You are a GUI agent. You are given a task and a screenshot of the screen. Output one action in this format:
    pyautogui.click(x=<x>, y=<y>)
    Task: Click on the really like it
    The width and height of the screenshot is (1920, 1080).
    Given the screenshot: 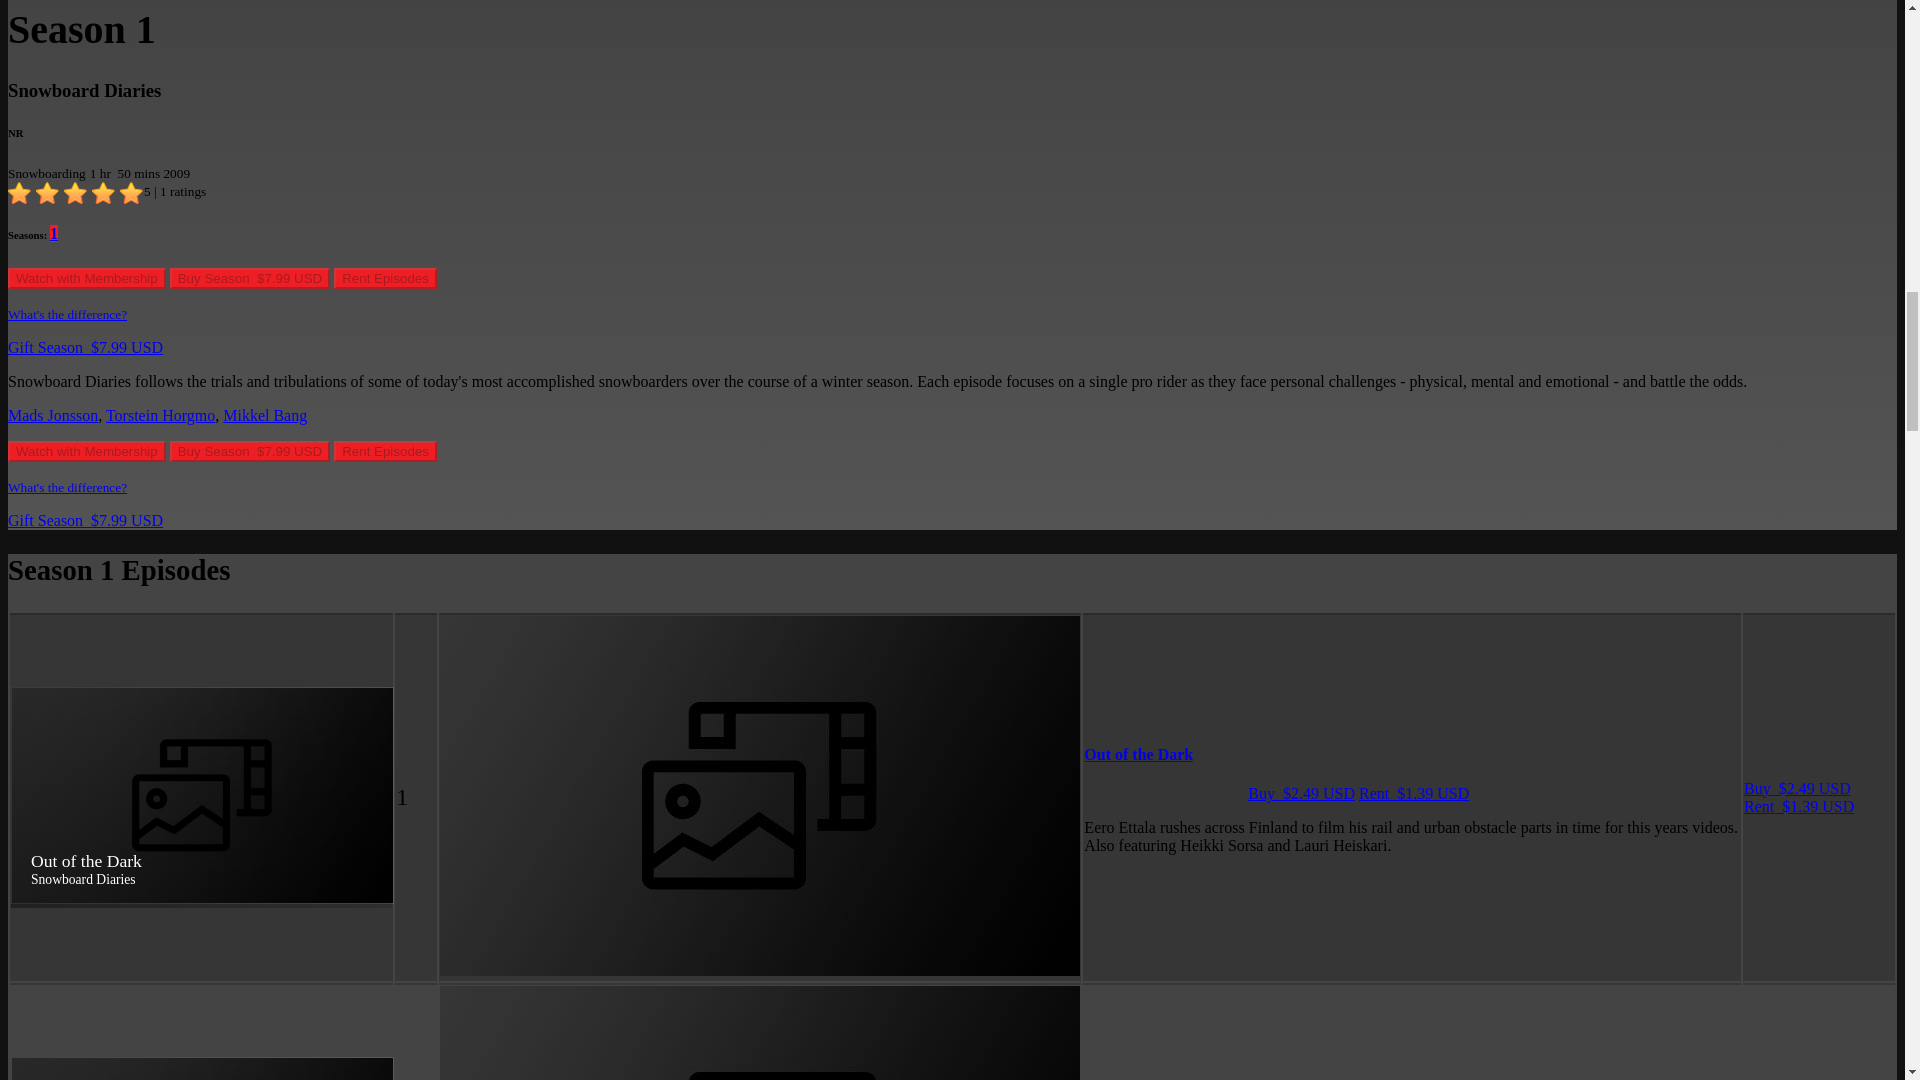 What is the action you would take?
    pyautogui.click(x=104, y=194)
    